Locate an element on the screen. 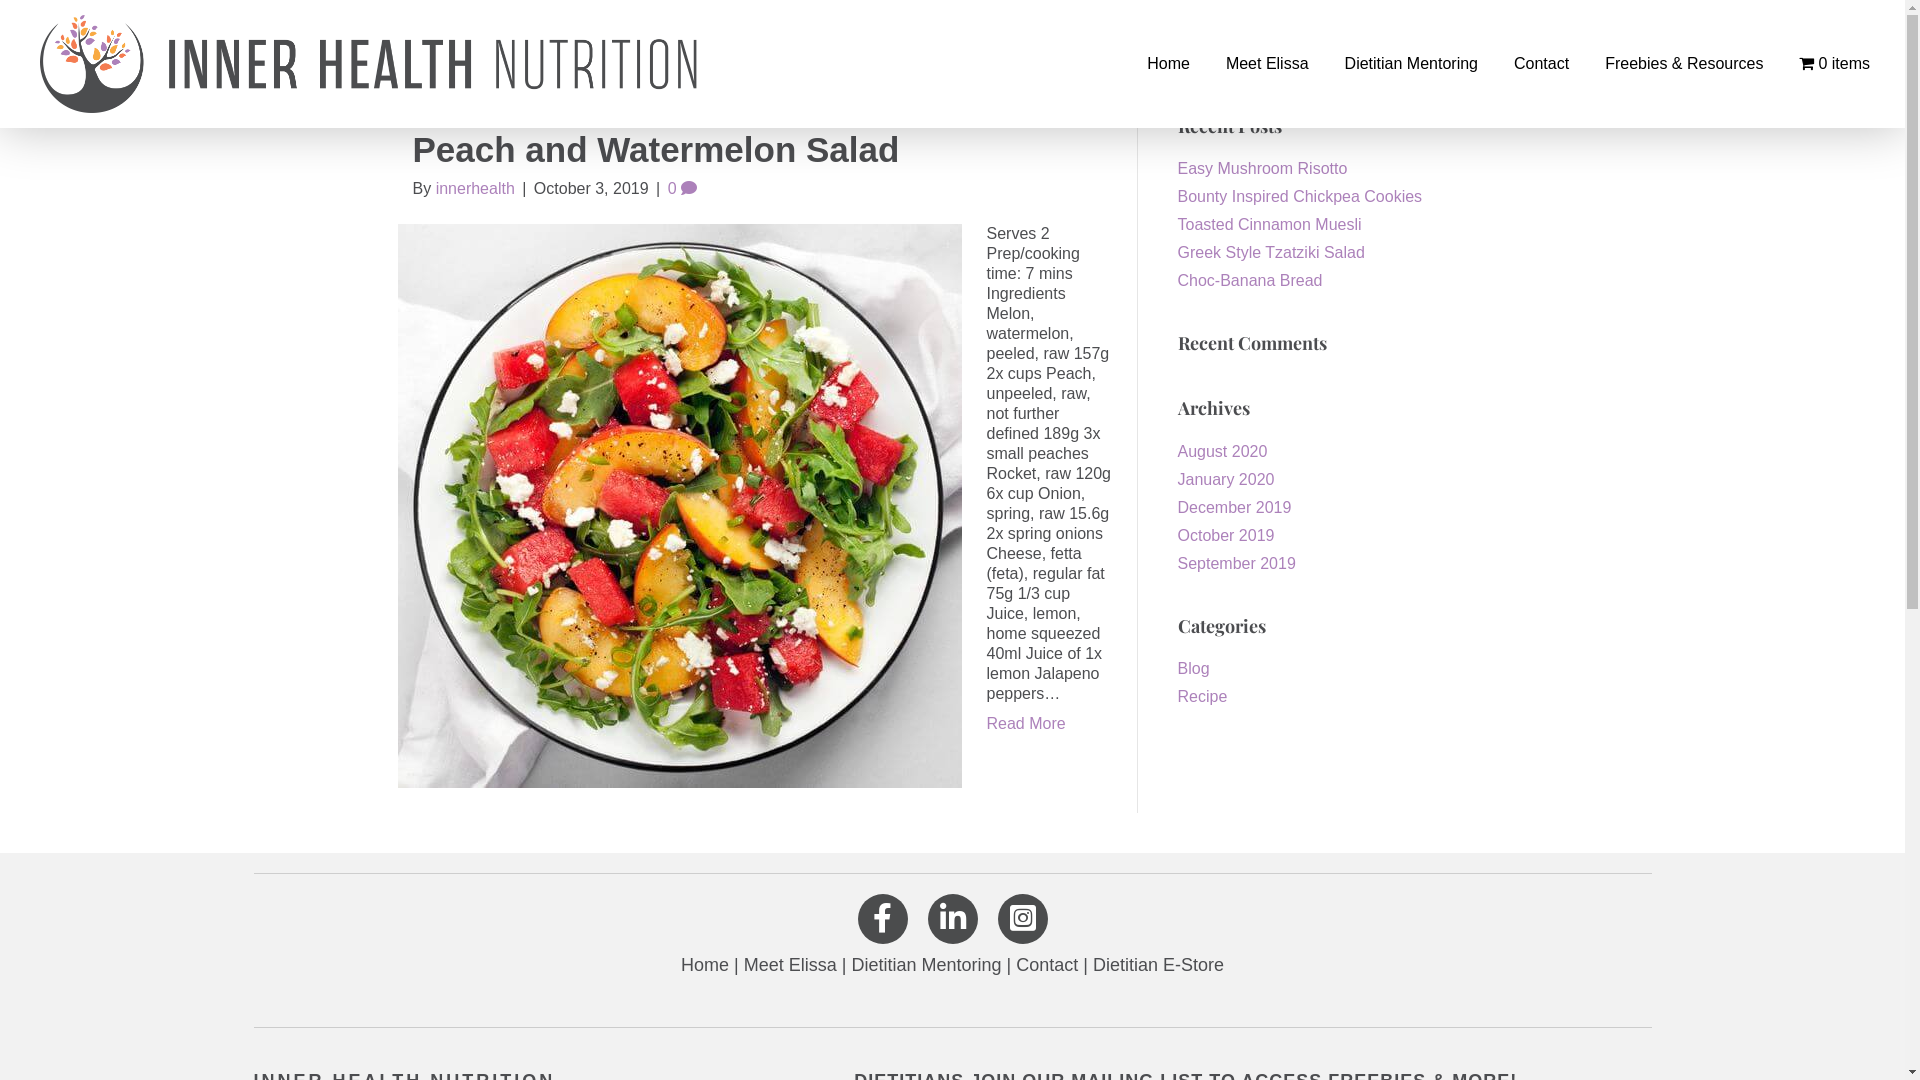 The image size is (1920, 1080). Easy Mushroom Risotto is located at coordinates (1263, 168).